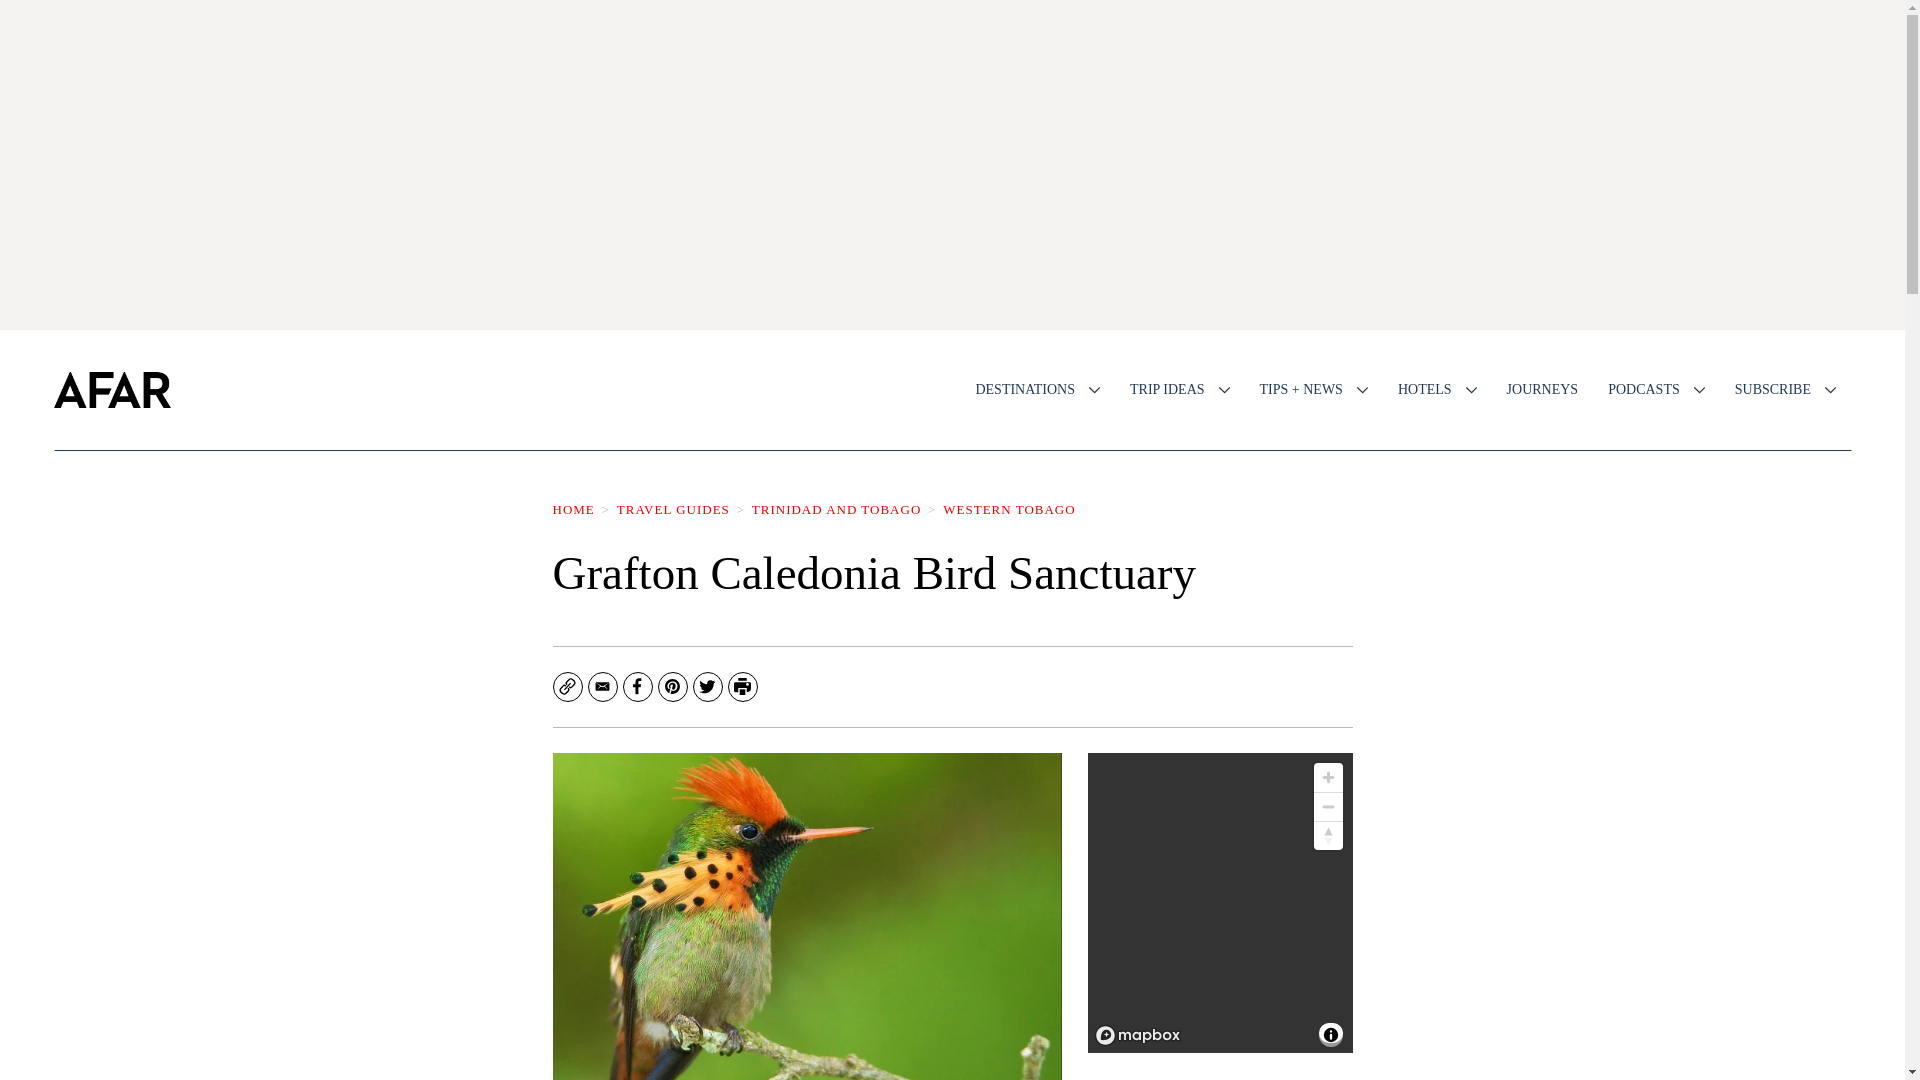 The image size is (1920, 1080). I want to click on Zoom in, so click(1328, 776).